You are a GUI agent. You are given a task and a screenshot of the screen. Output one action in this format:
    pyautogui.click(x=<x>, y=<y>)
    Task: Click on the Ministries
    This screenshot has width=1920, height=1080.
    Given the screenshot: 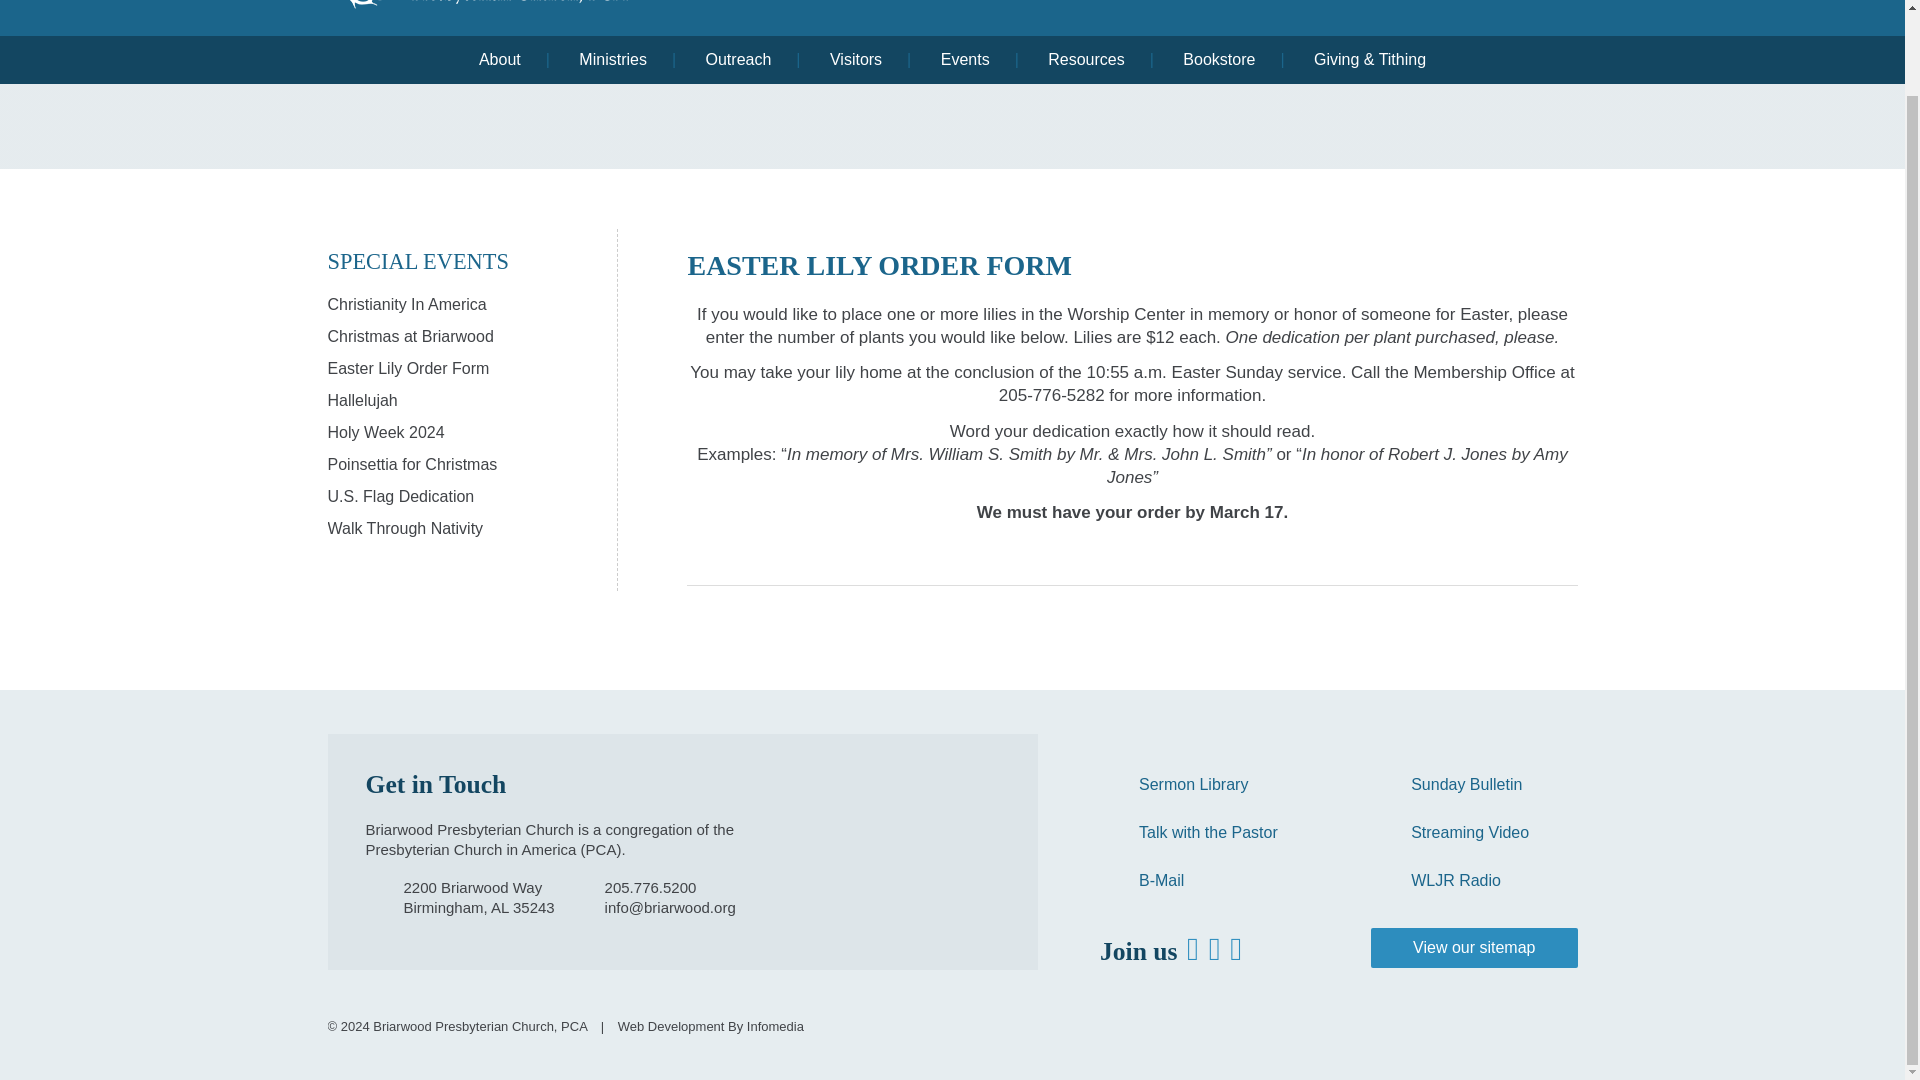 What is the action you would take?
    pyautogui.click(x=613, y=60)
    